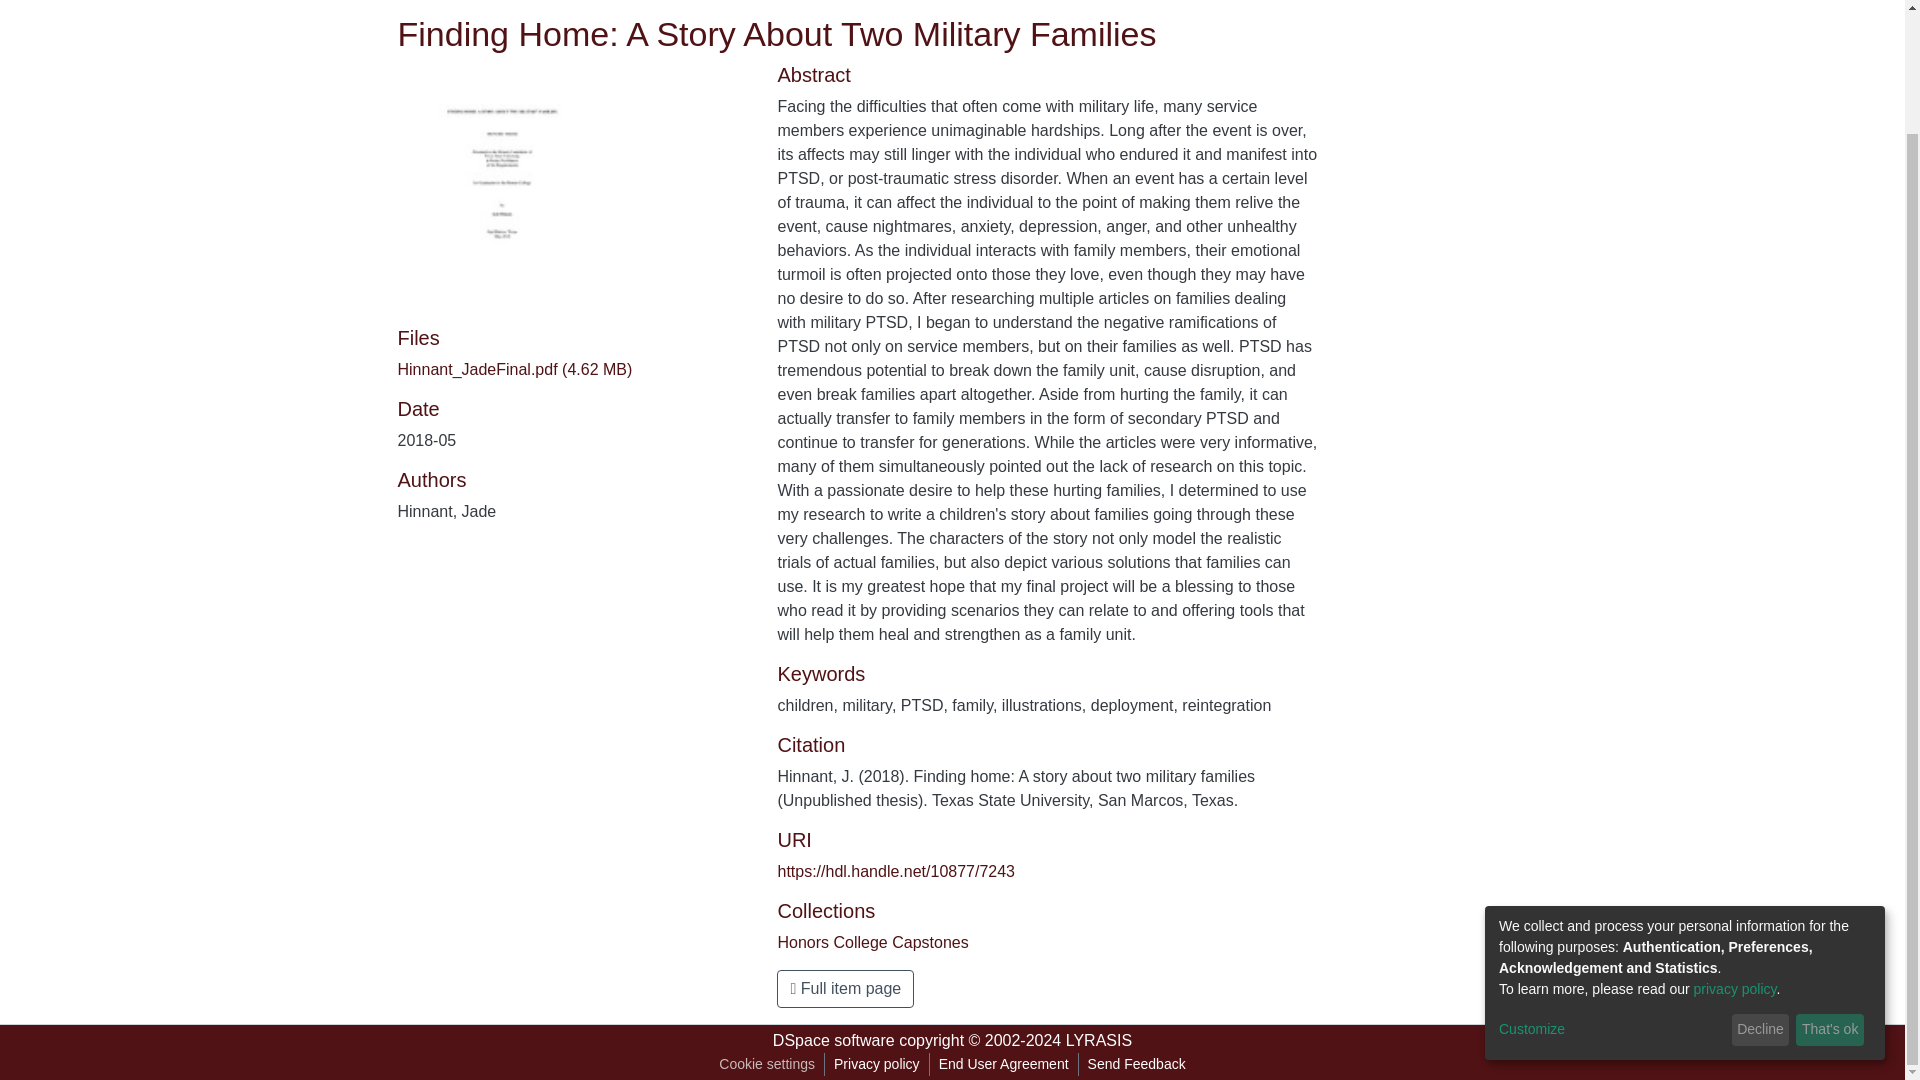  I want to click on Full item page, so click(845, 988).